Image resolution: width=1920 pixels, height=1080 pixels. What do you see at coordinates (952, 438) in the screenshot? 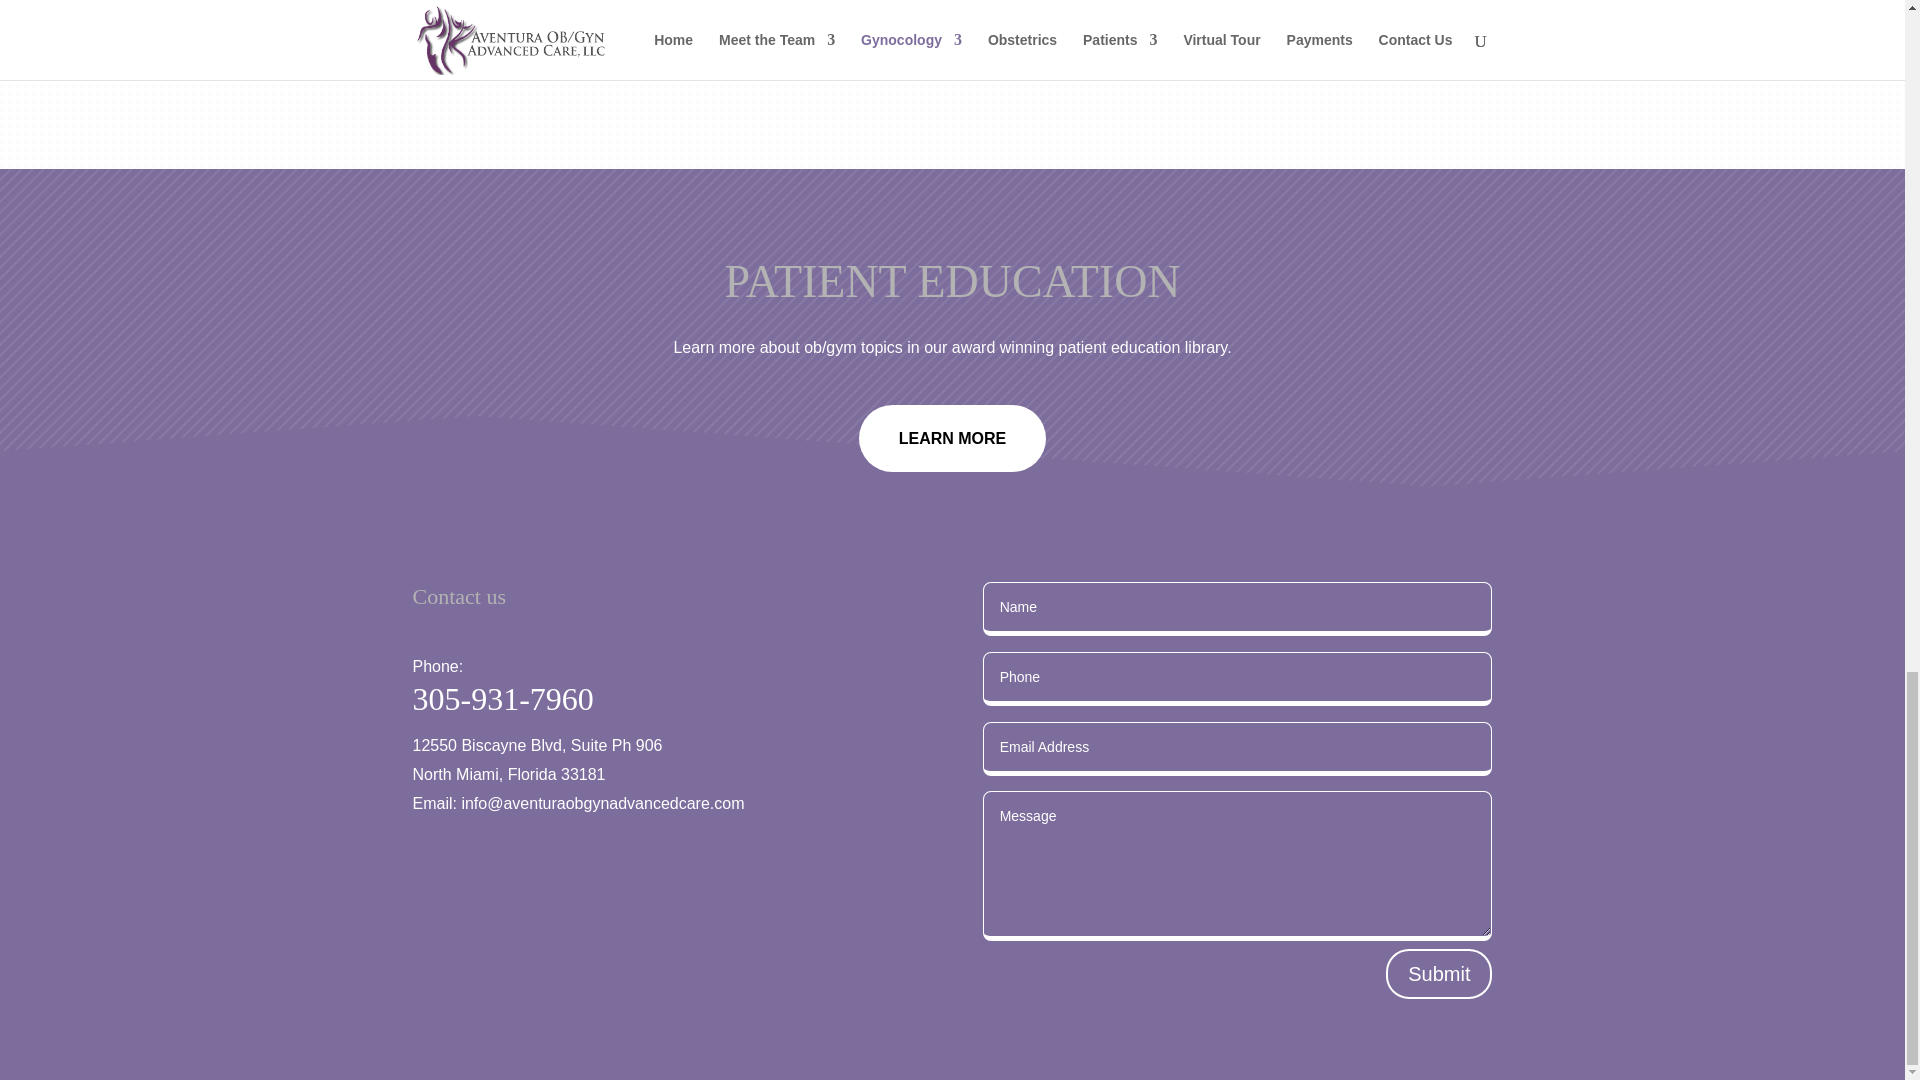
I see `LEARN MORE` at bounding box center [952, 438].